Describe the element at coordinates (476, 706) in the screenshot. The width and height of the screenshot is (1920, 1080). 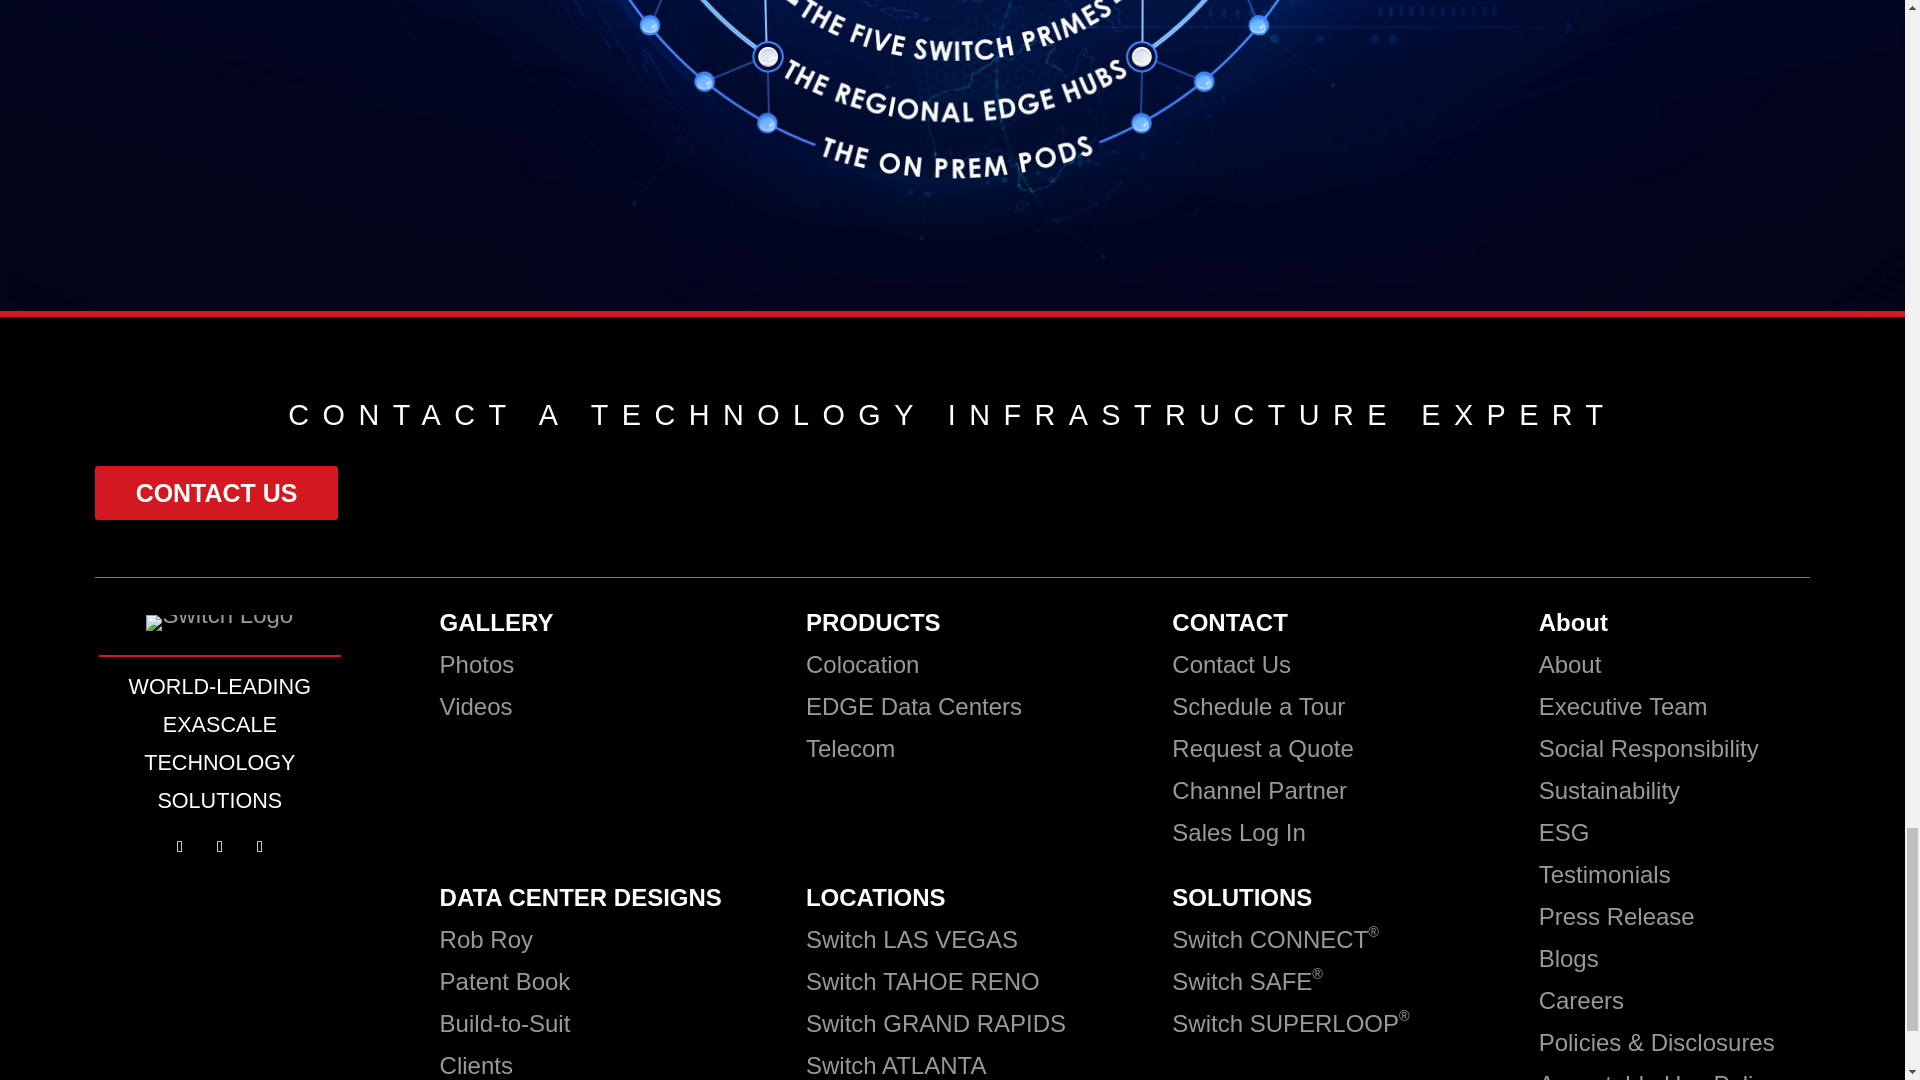
I see `Switch VIDEOS` at that location.